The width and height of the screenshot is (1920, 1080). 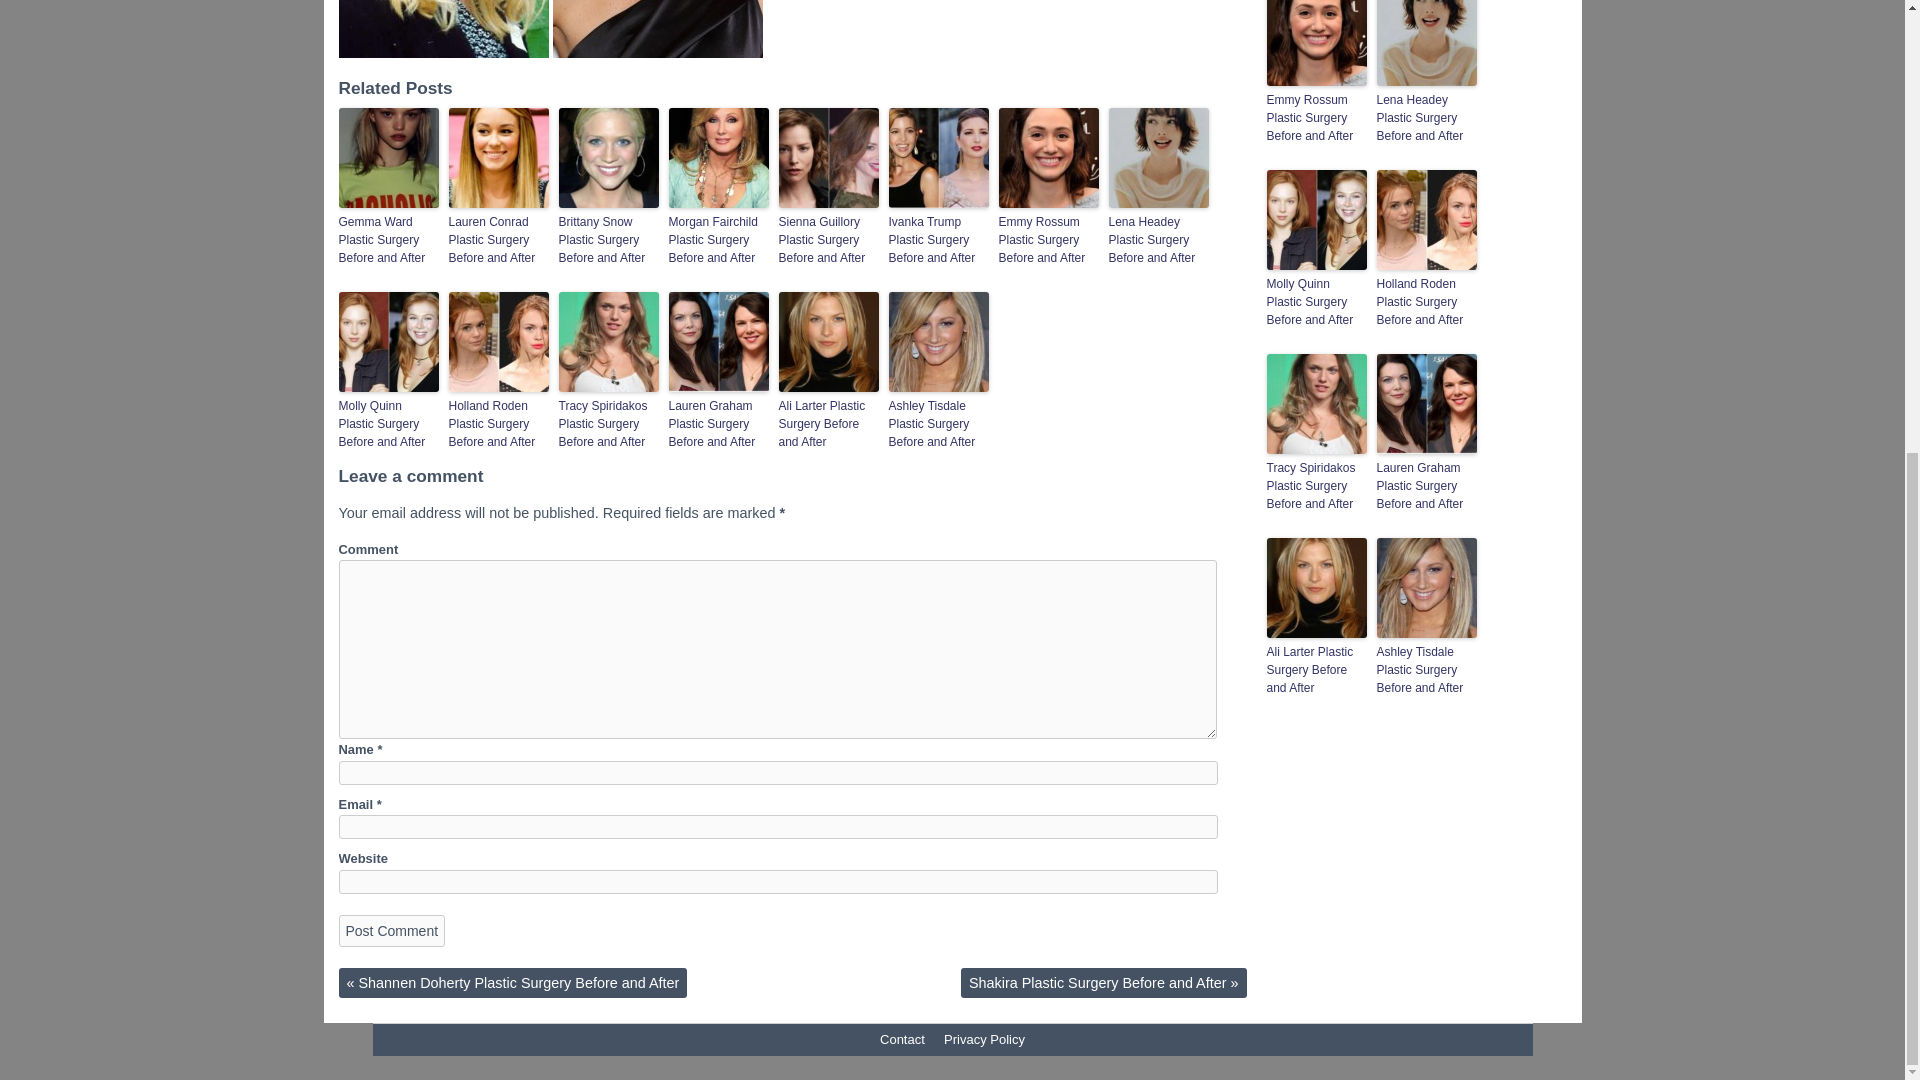 What do you see at coordinates (608, 424) in the screenshot?
I see `Tracy Spiridakos Plastic Surgery Before and After` at bounding box center [608, 424].